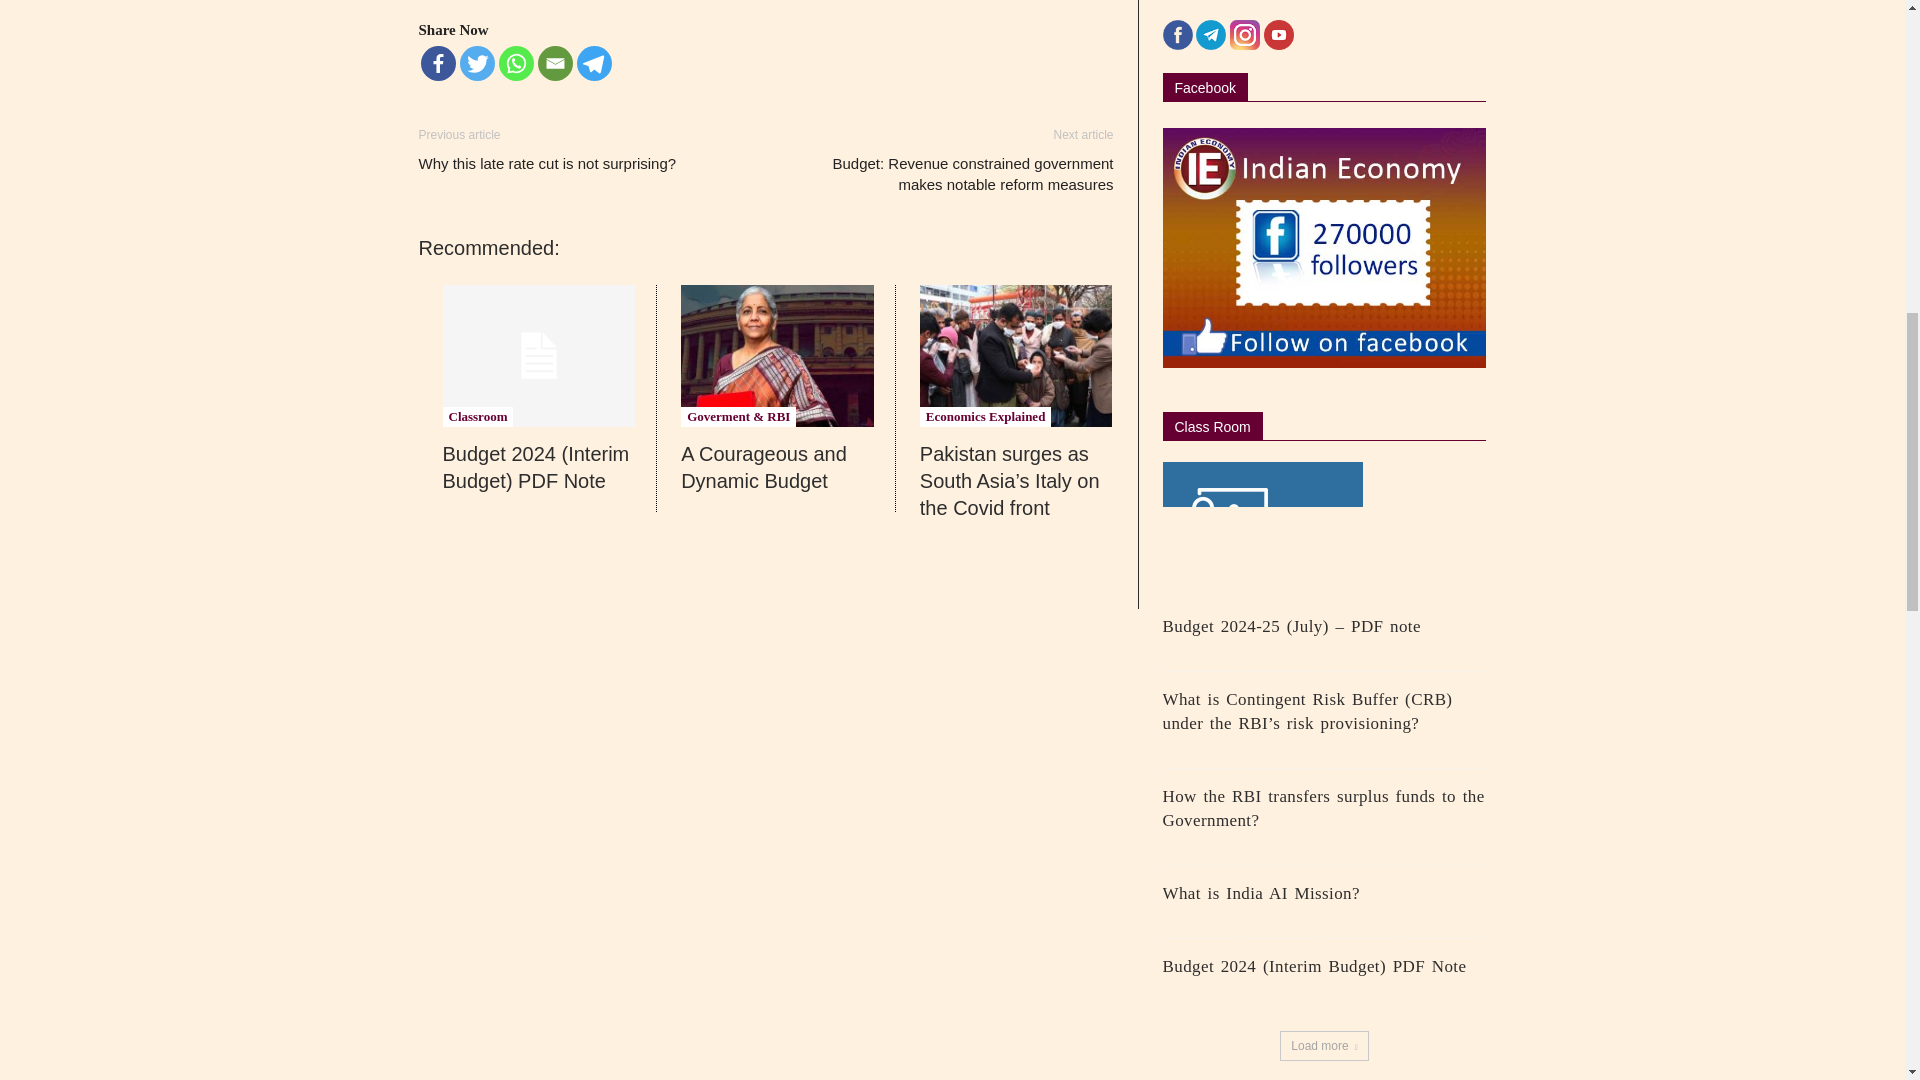 The width and height of the screenshot is (1920, 1080). What do you see at coordinates (478, 64) in the screenshot?
I see `Twitter` at bounding box center [478, 64].